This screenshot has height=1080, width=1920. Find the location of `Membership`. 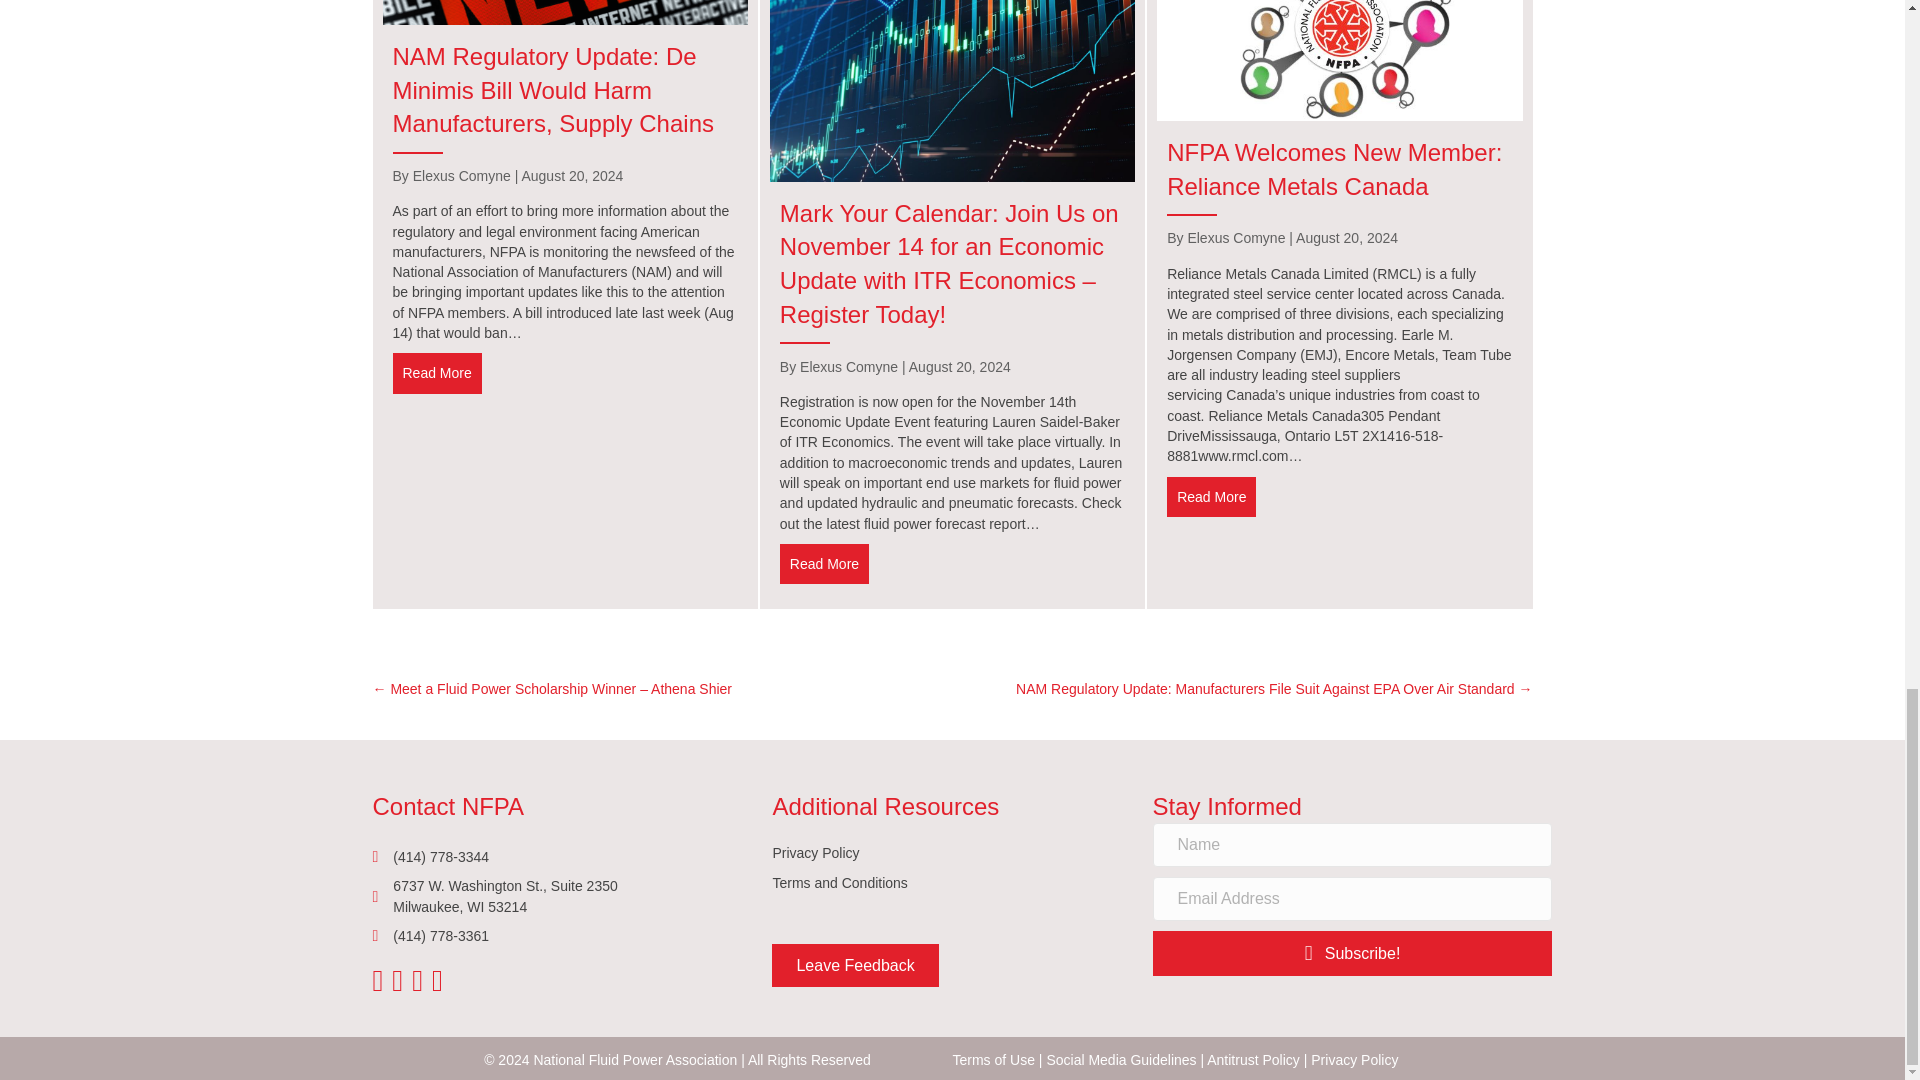

Membership is located at coordinates (1340, 60).